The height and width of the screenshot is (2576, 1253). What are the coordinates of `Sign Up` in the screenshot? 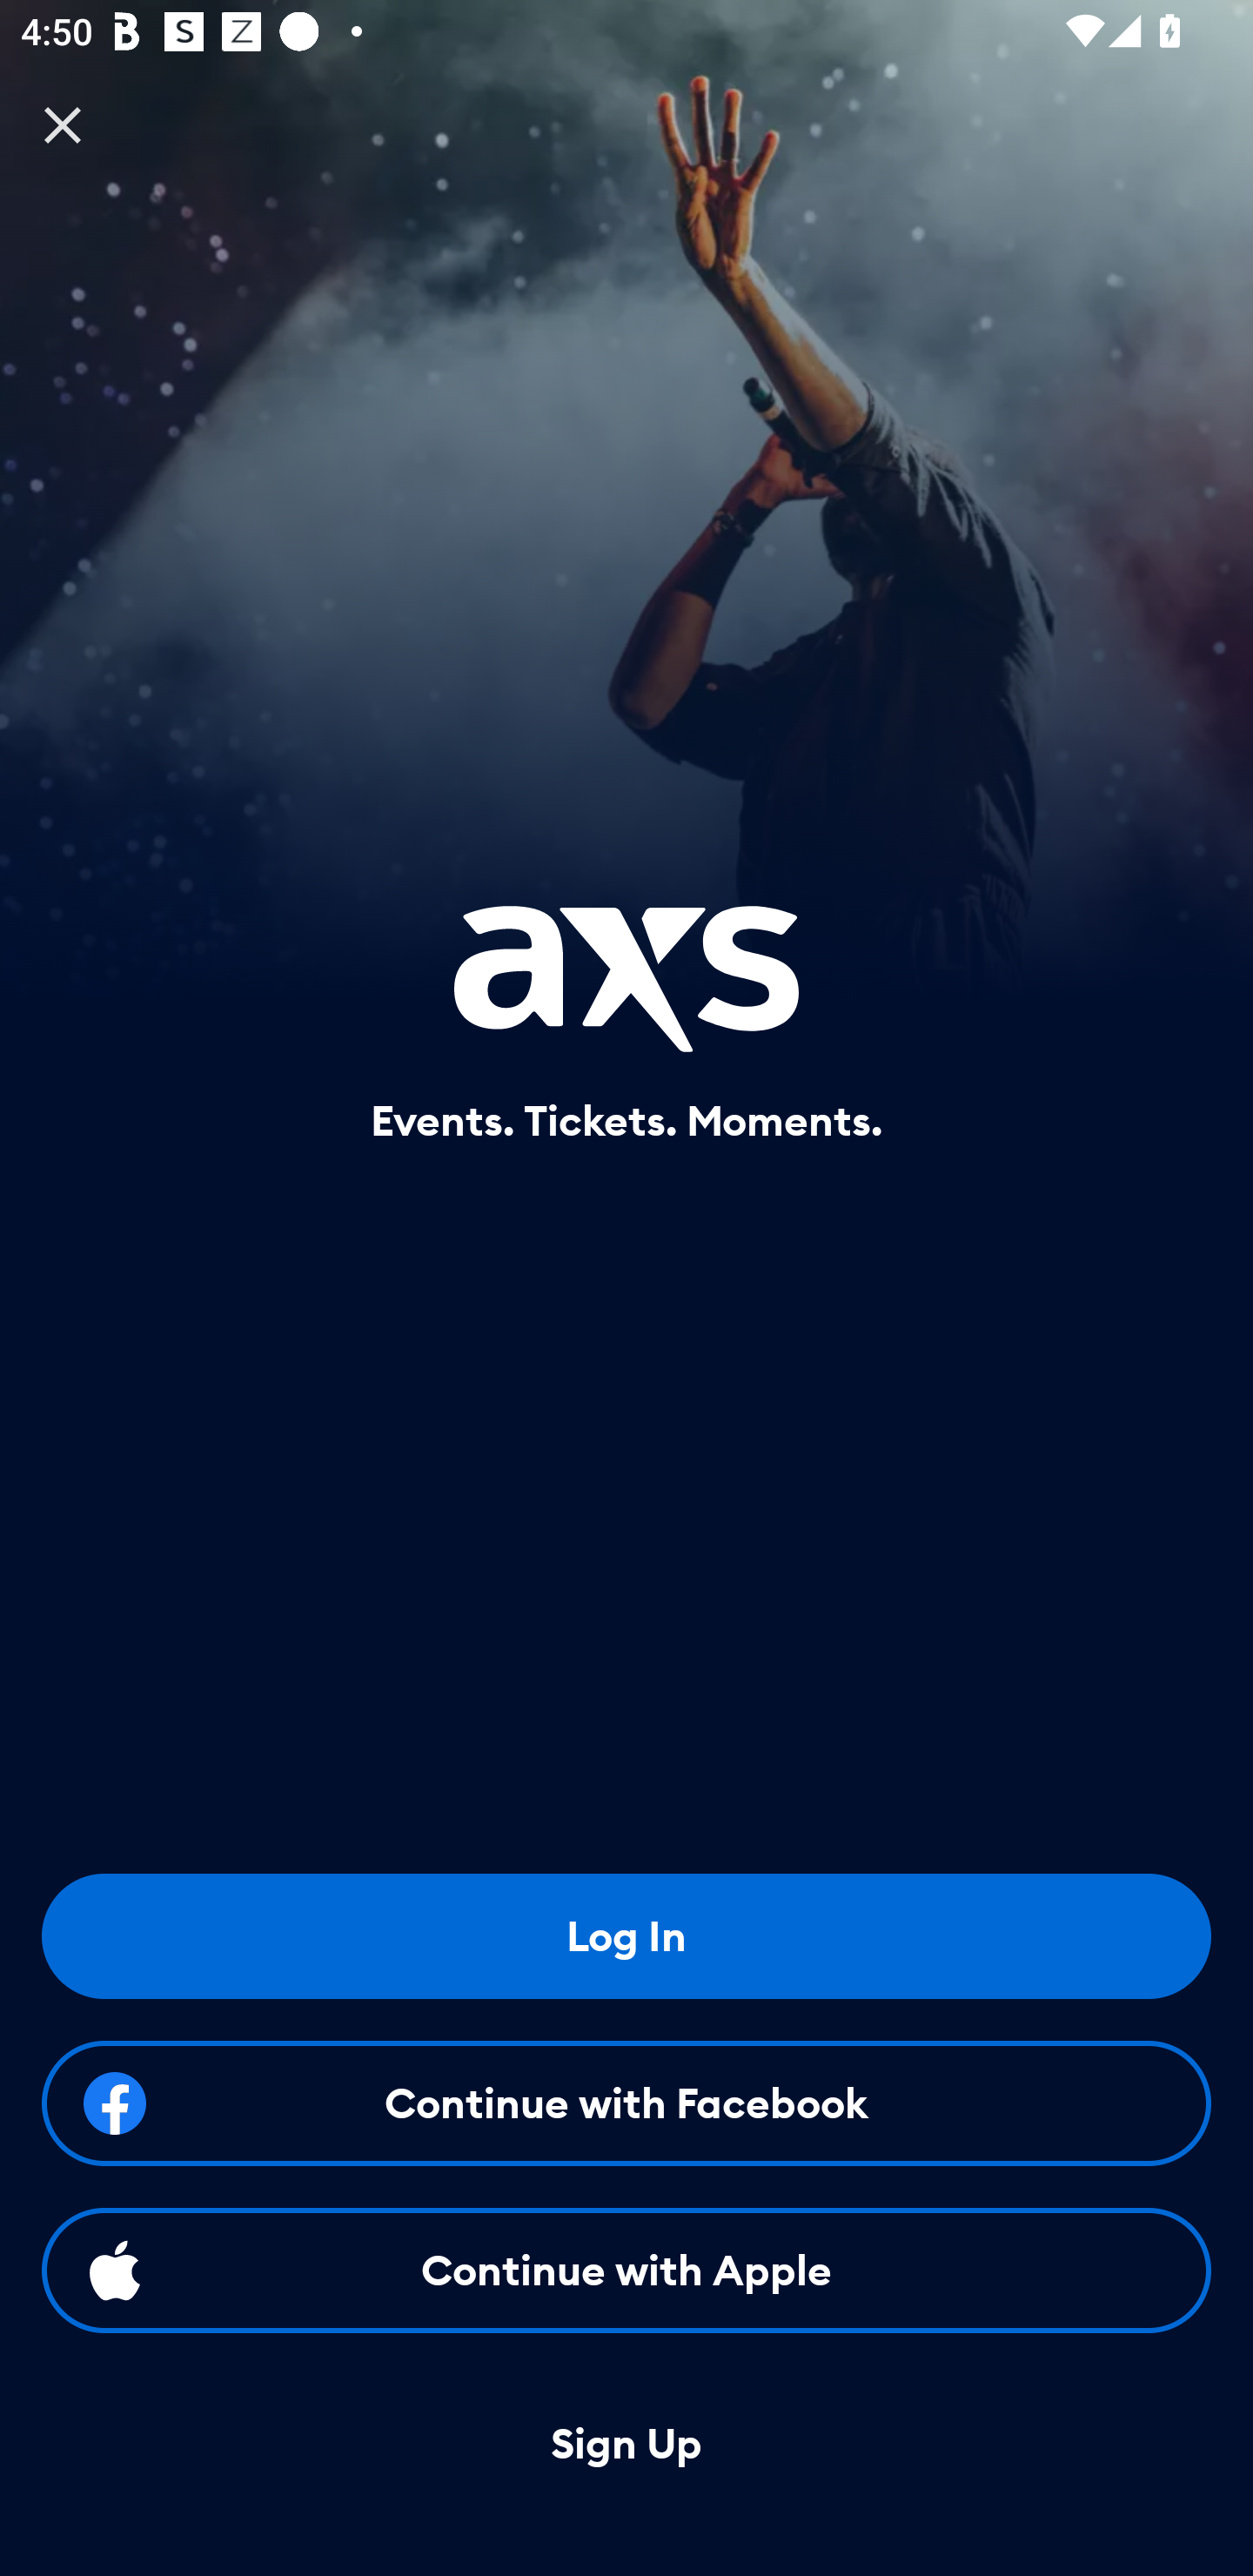 It's located at (626, 2445).